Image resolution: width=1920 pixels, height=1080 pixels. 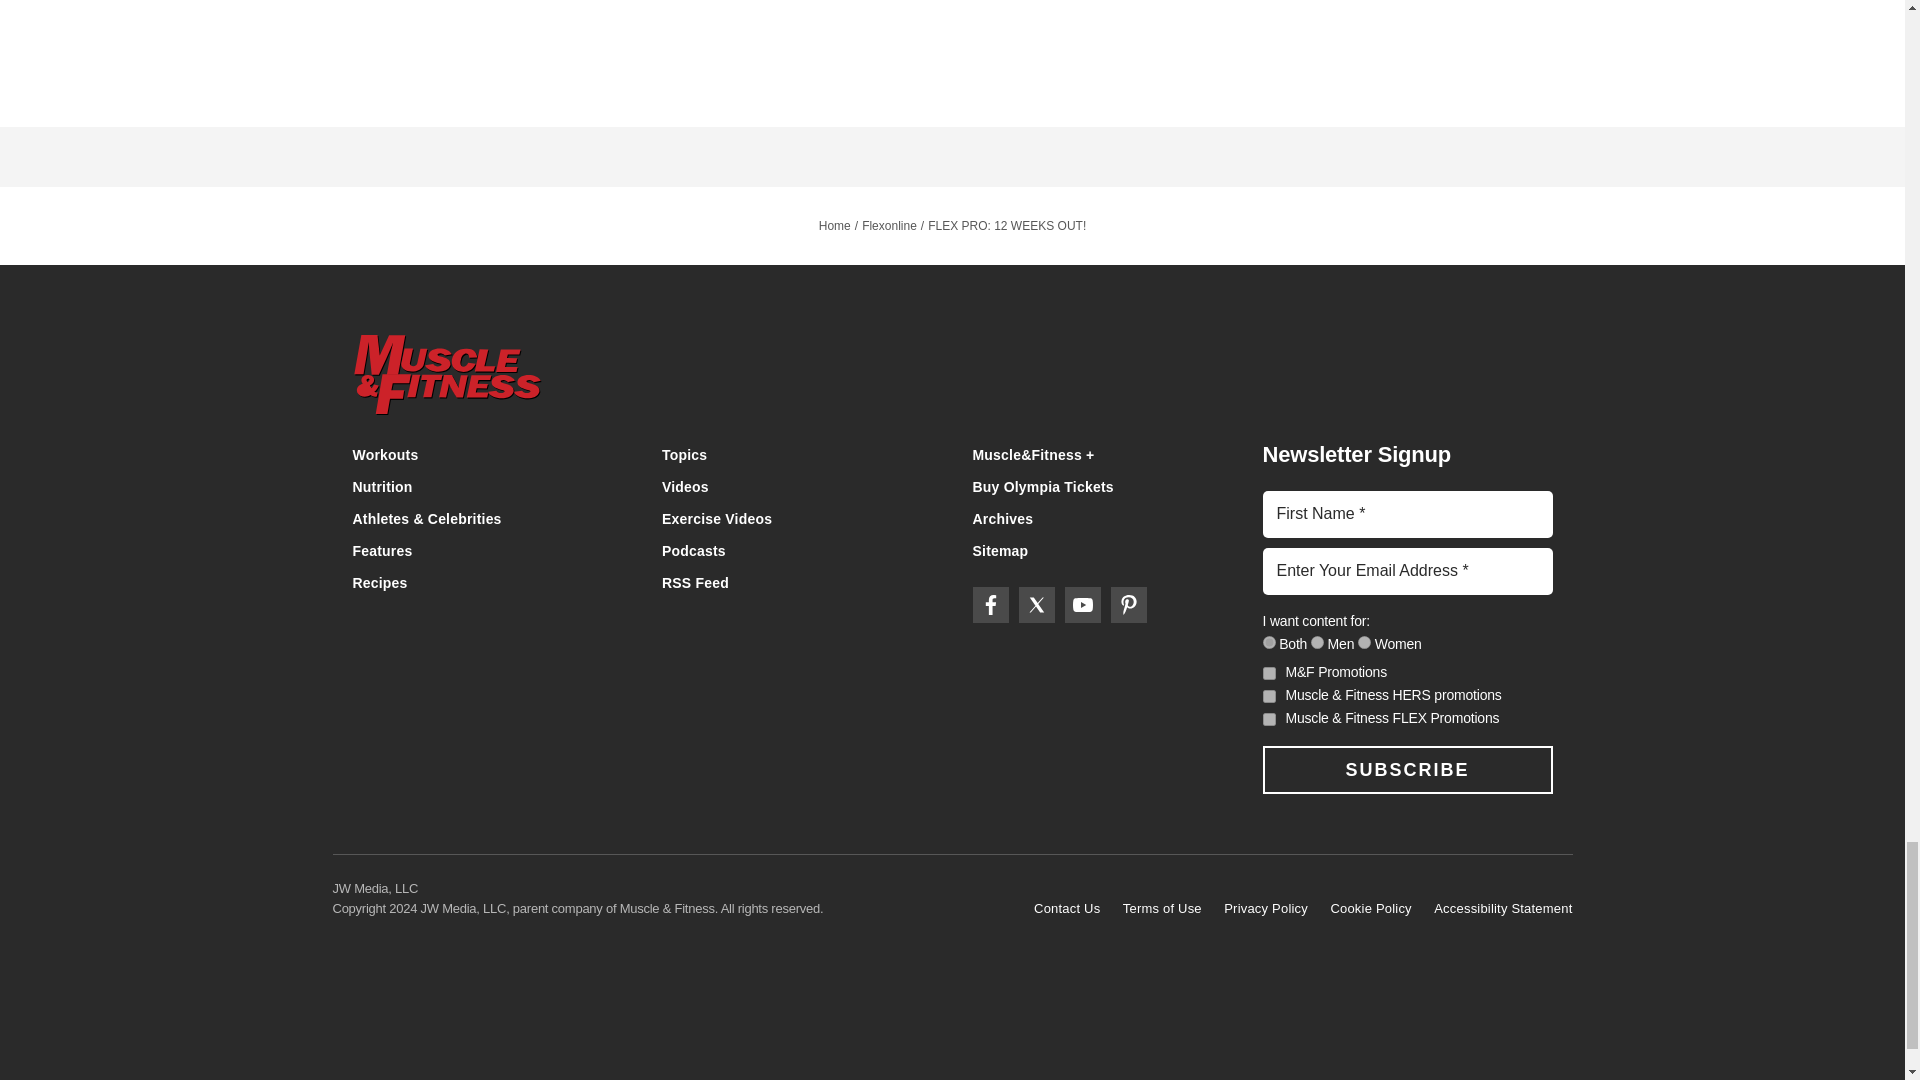 What do you see at coordinates (1268, 642) in the screenshot?
I see `711` at bounding box center [1268, 642].